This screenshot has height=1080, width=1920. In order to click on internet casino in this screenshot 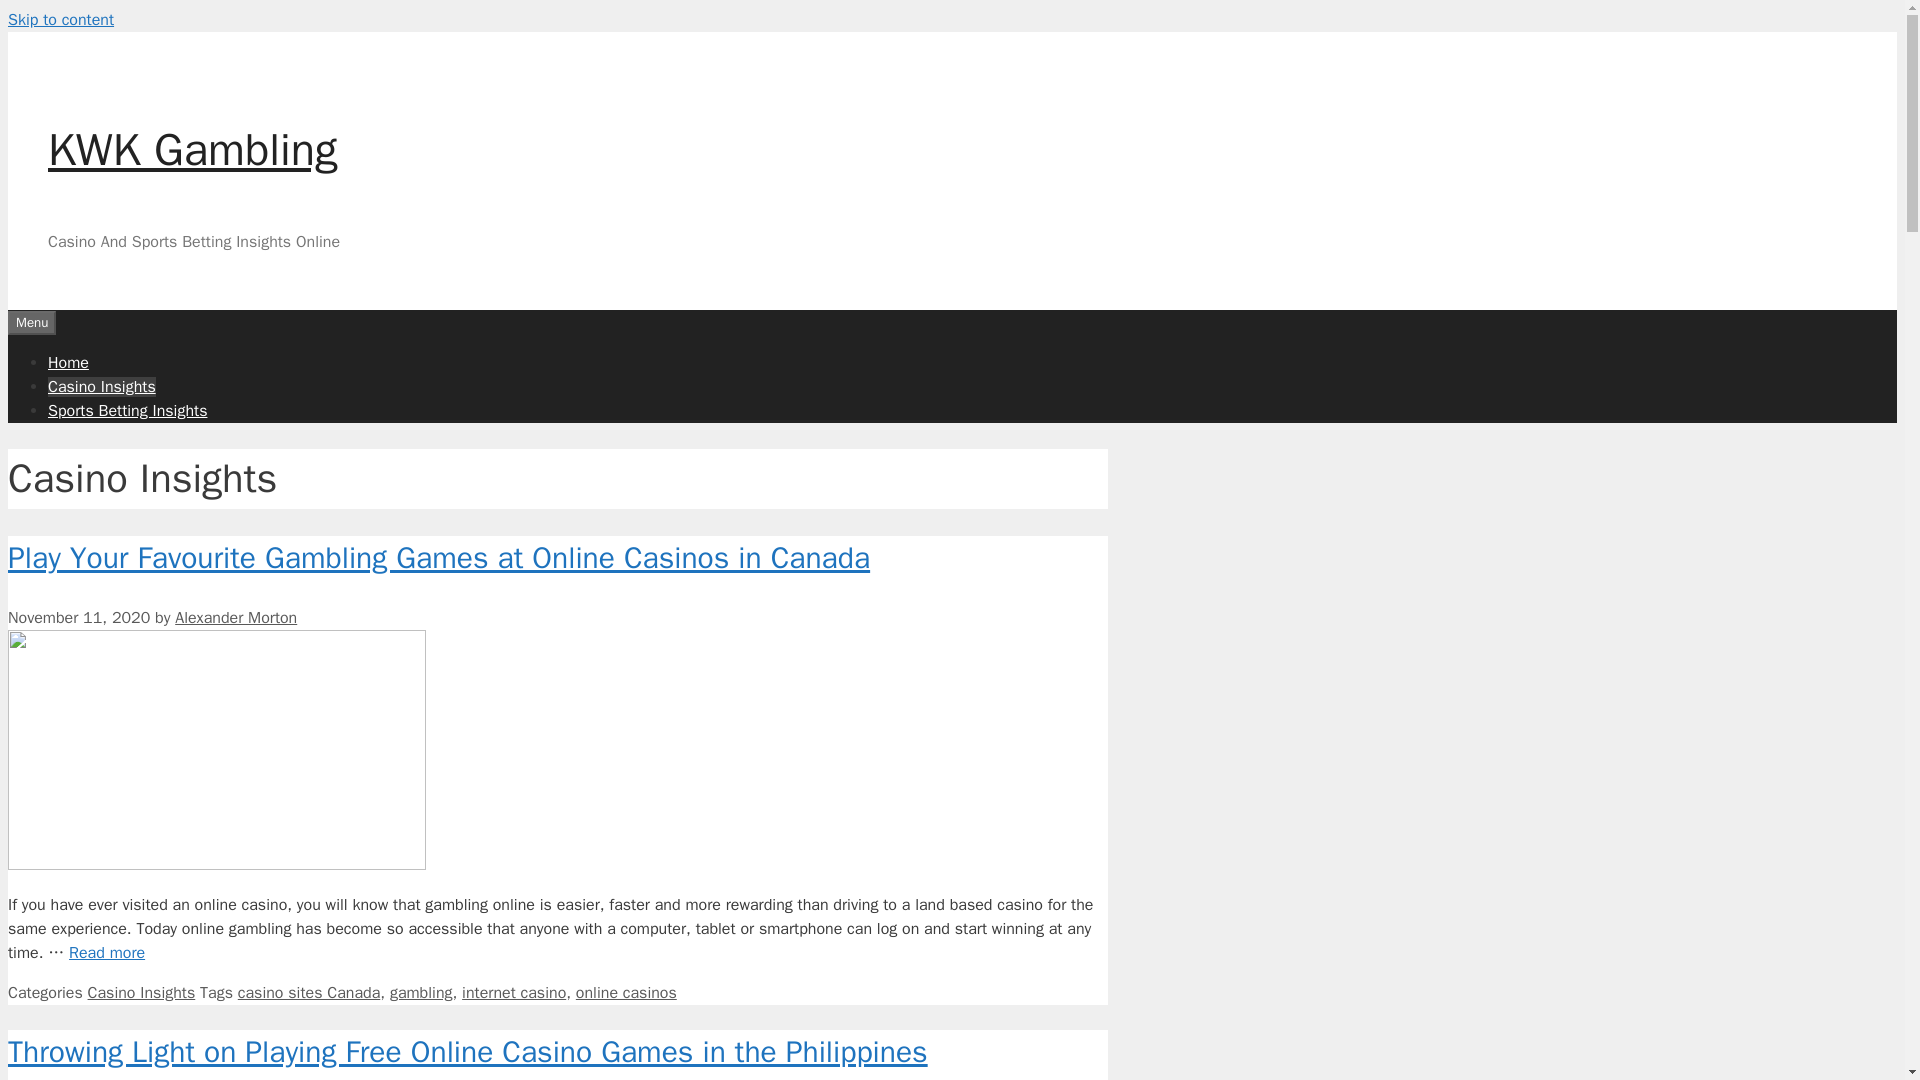, I will do `click(514, 992)`.